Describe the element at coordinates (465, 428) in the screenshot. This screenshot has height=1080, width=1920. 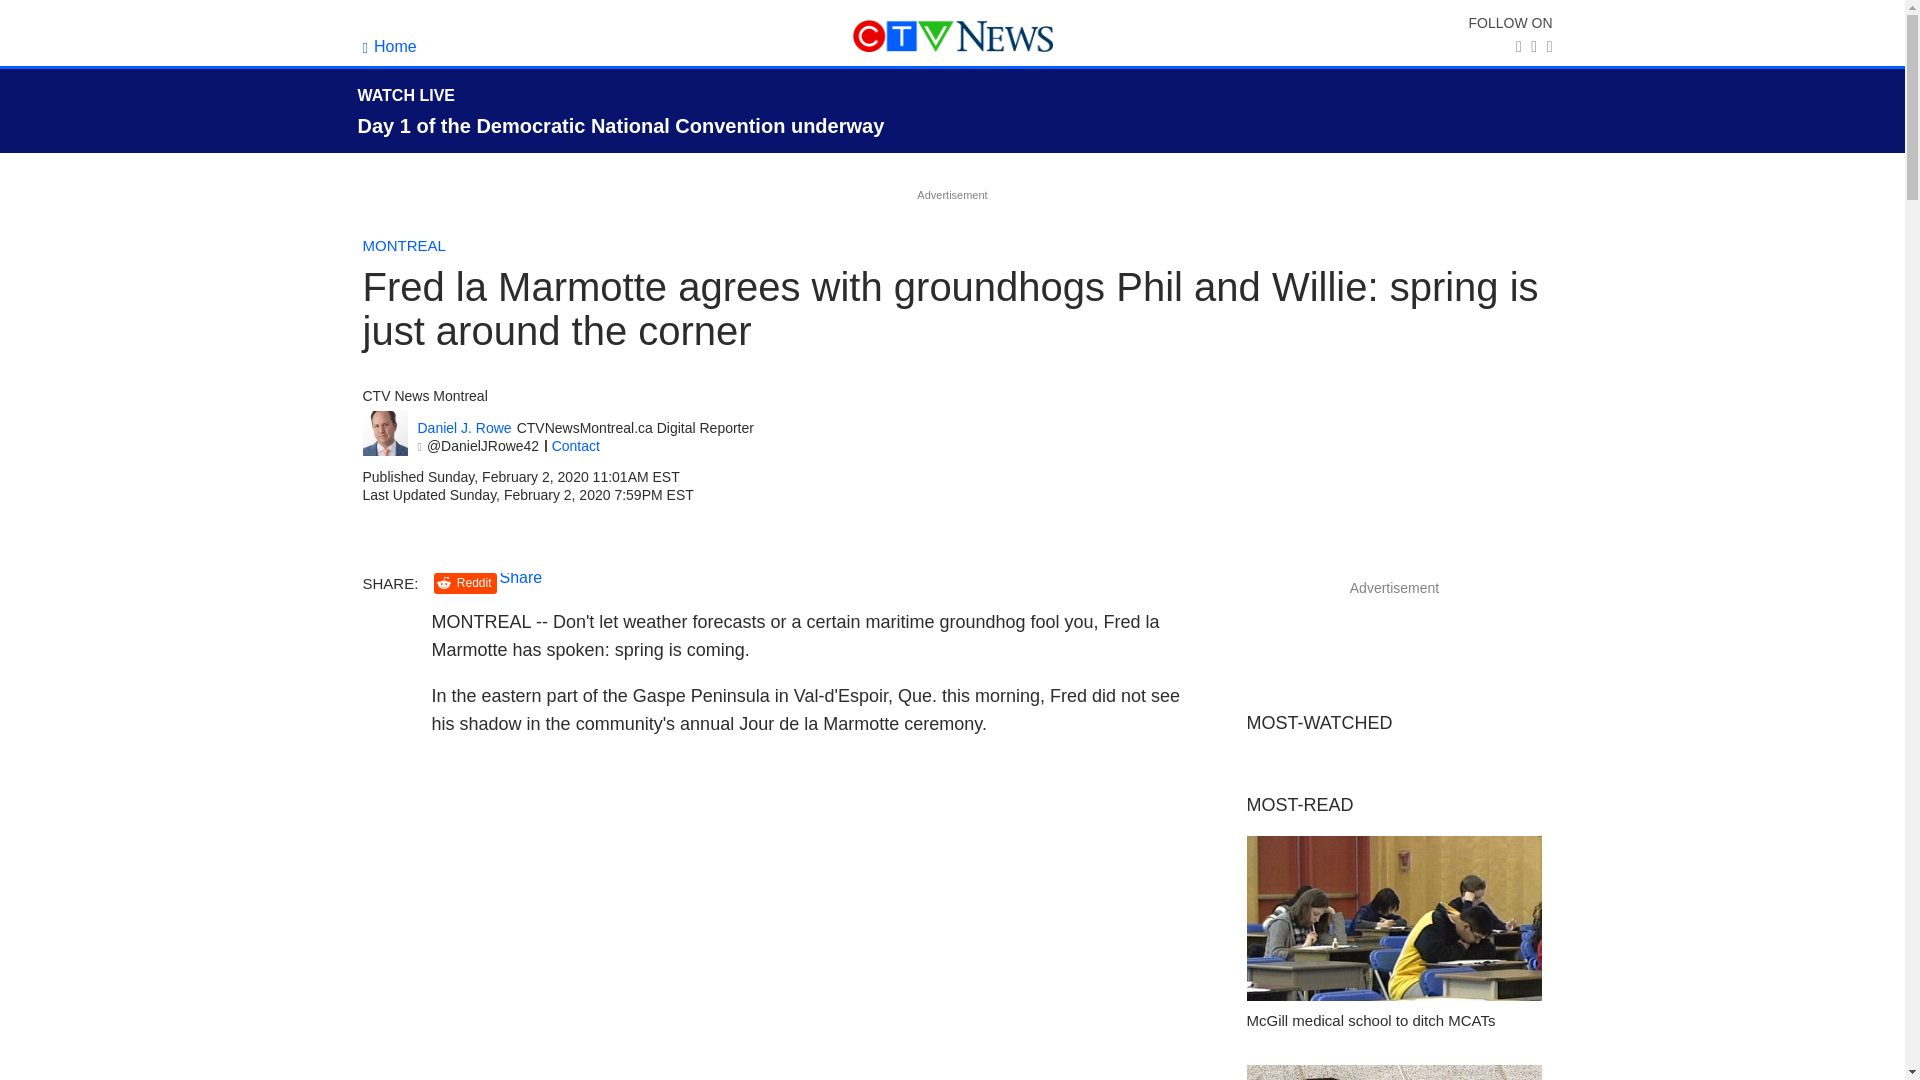
I see `Daniel J. Rowe` at that location.